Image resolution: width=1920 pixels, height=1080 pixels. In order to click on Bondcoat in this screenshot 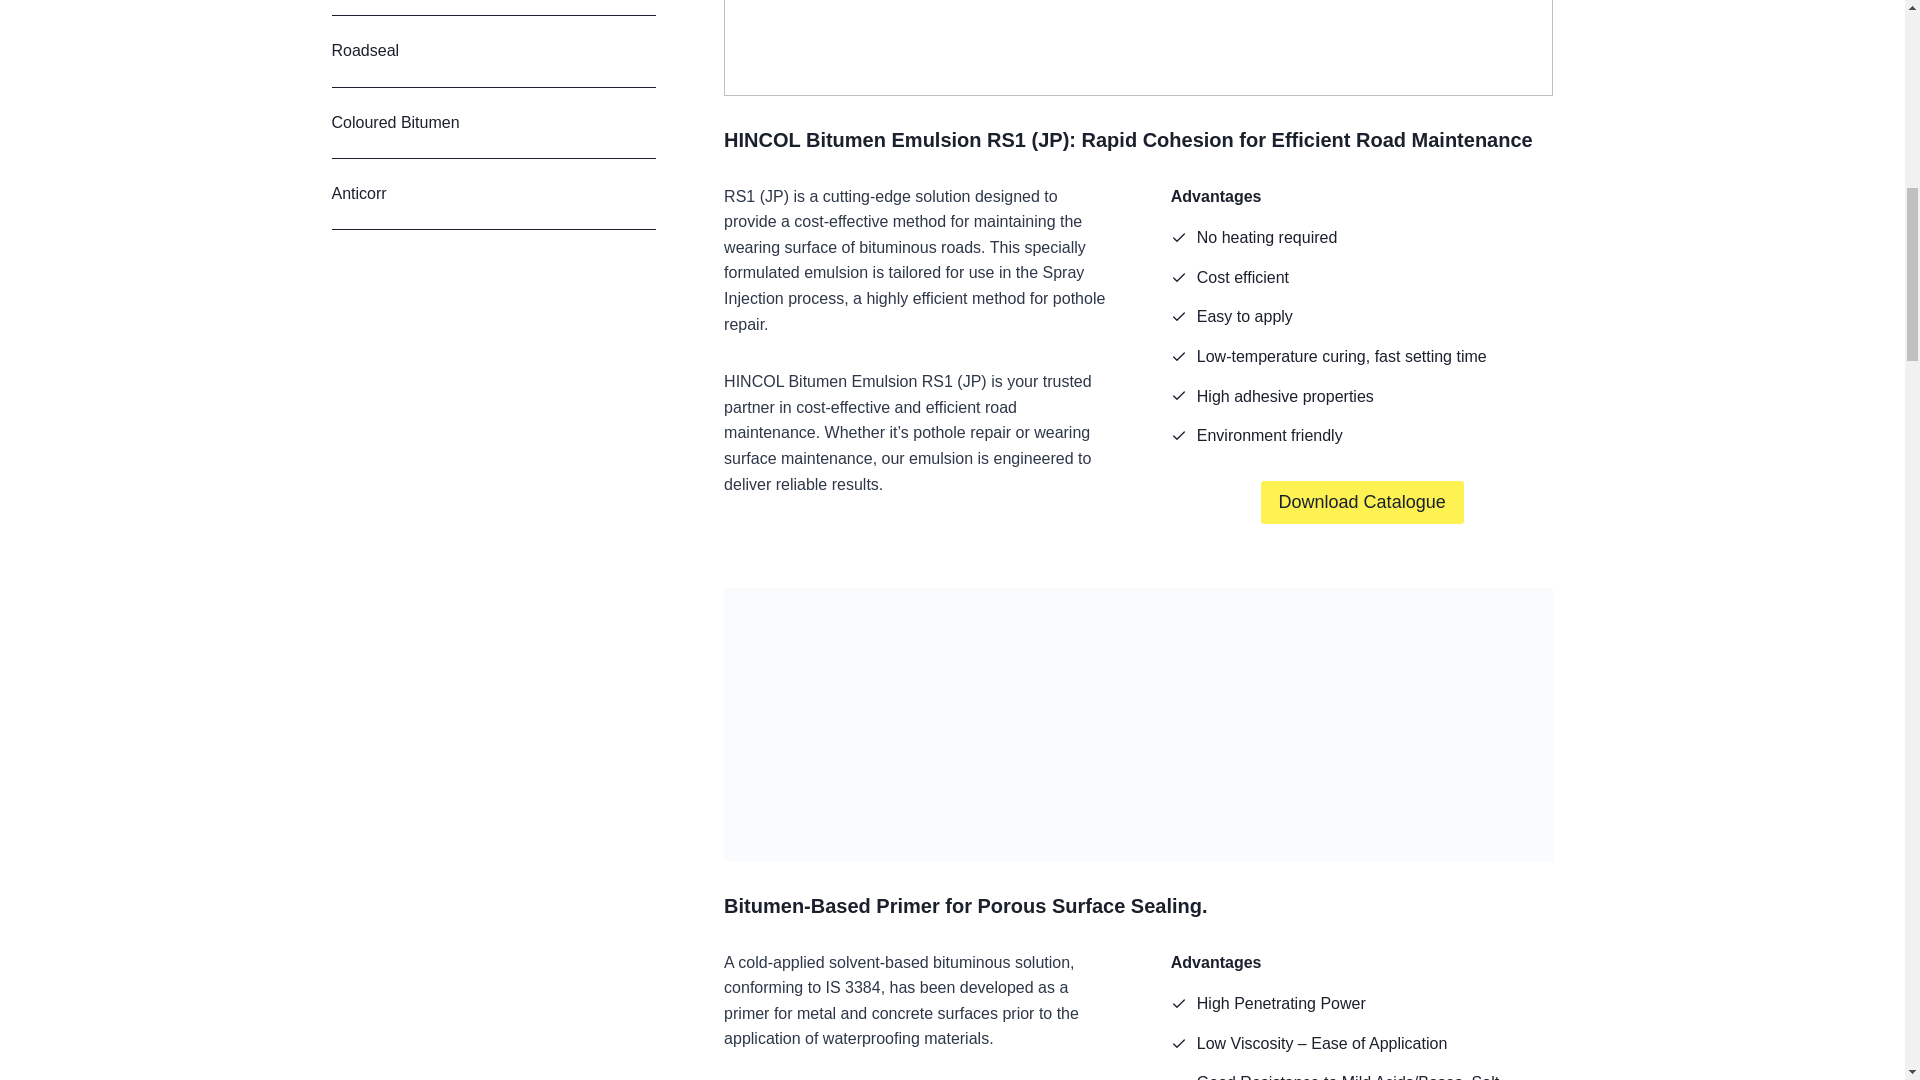, I will do `click(494, 8)`.